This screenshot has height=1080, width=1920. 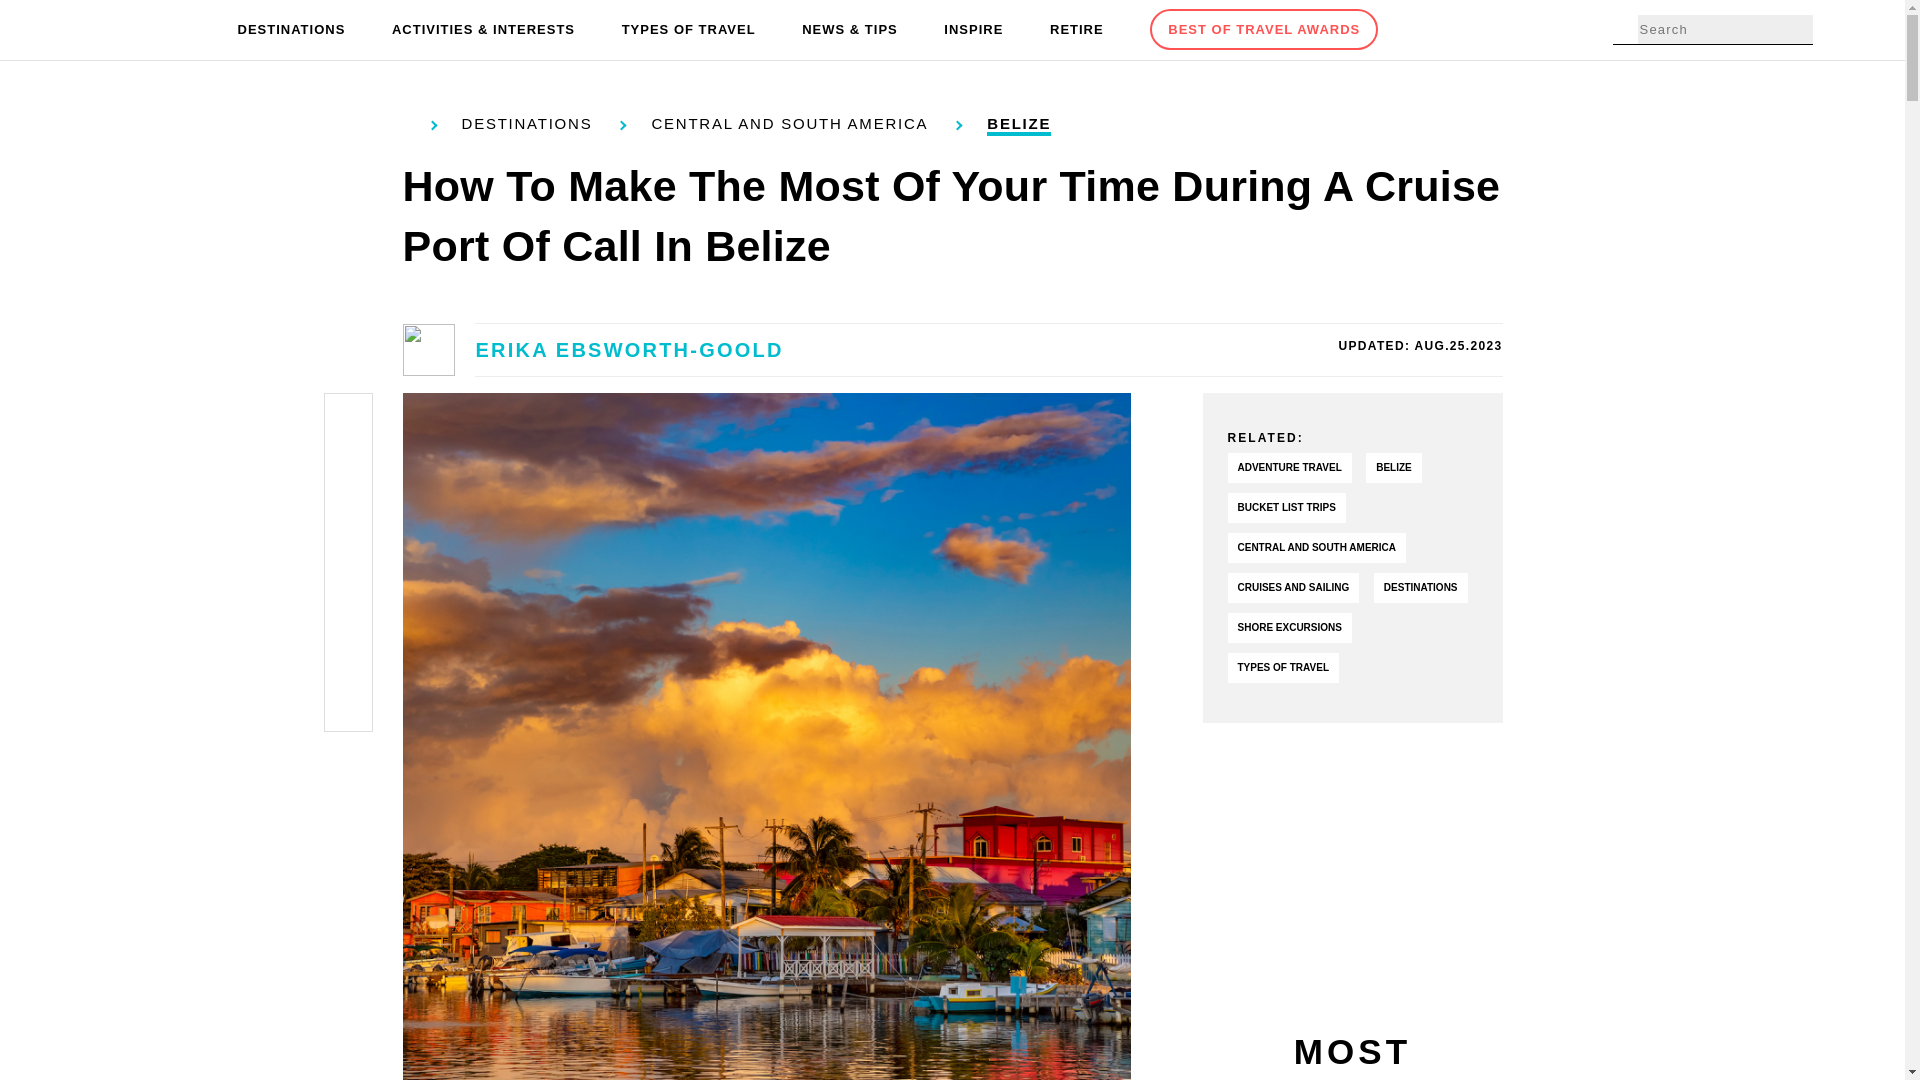 What do you see at coordinates (292, 30) in the screenshot?
I see `DESTINATIONS` at bounding box center [292, 30].